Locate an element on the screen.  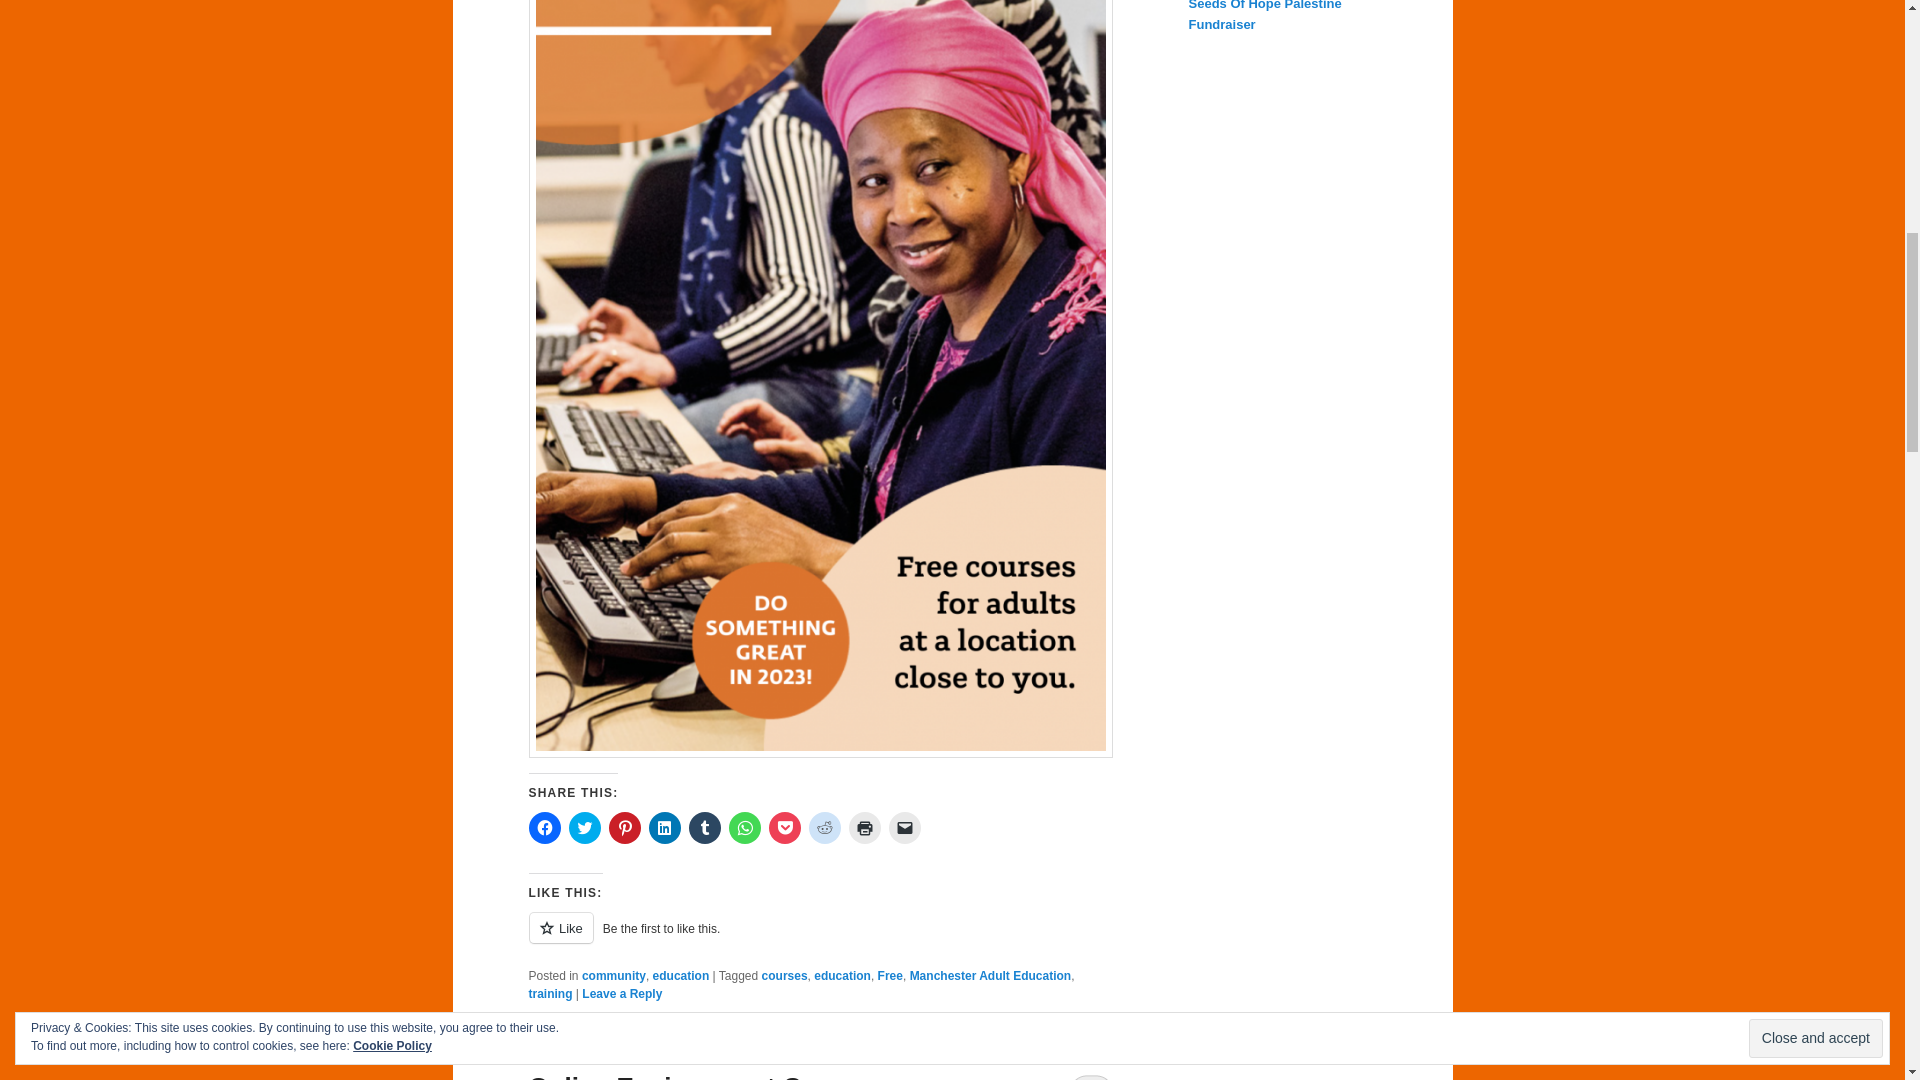
Click to share on Tumblr is located at coordinates (704, 828).